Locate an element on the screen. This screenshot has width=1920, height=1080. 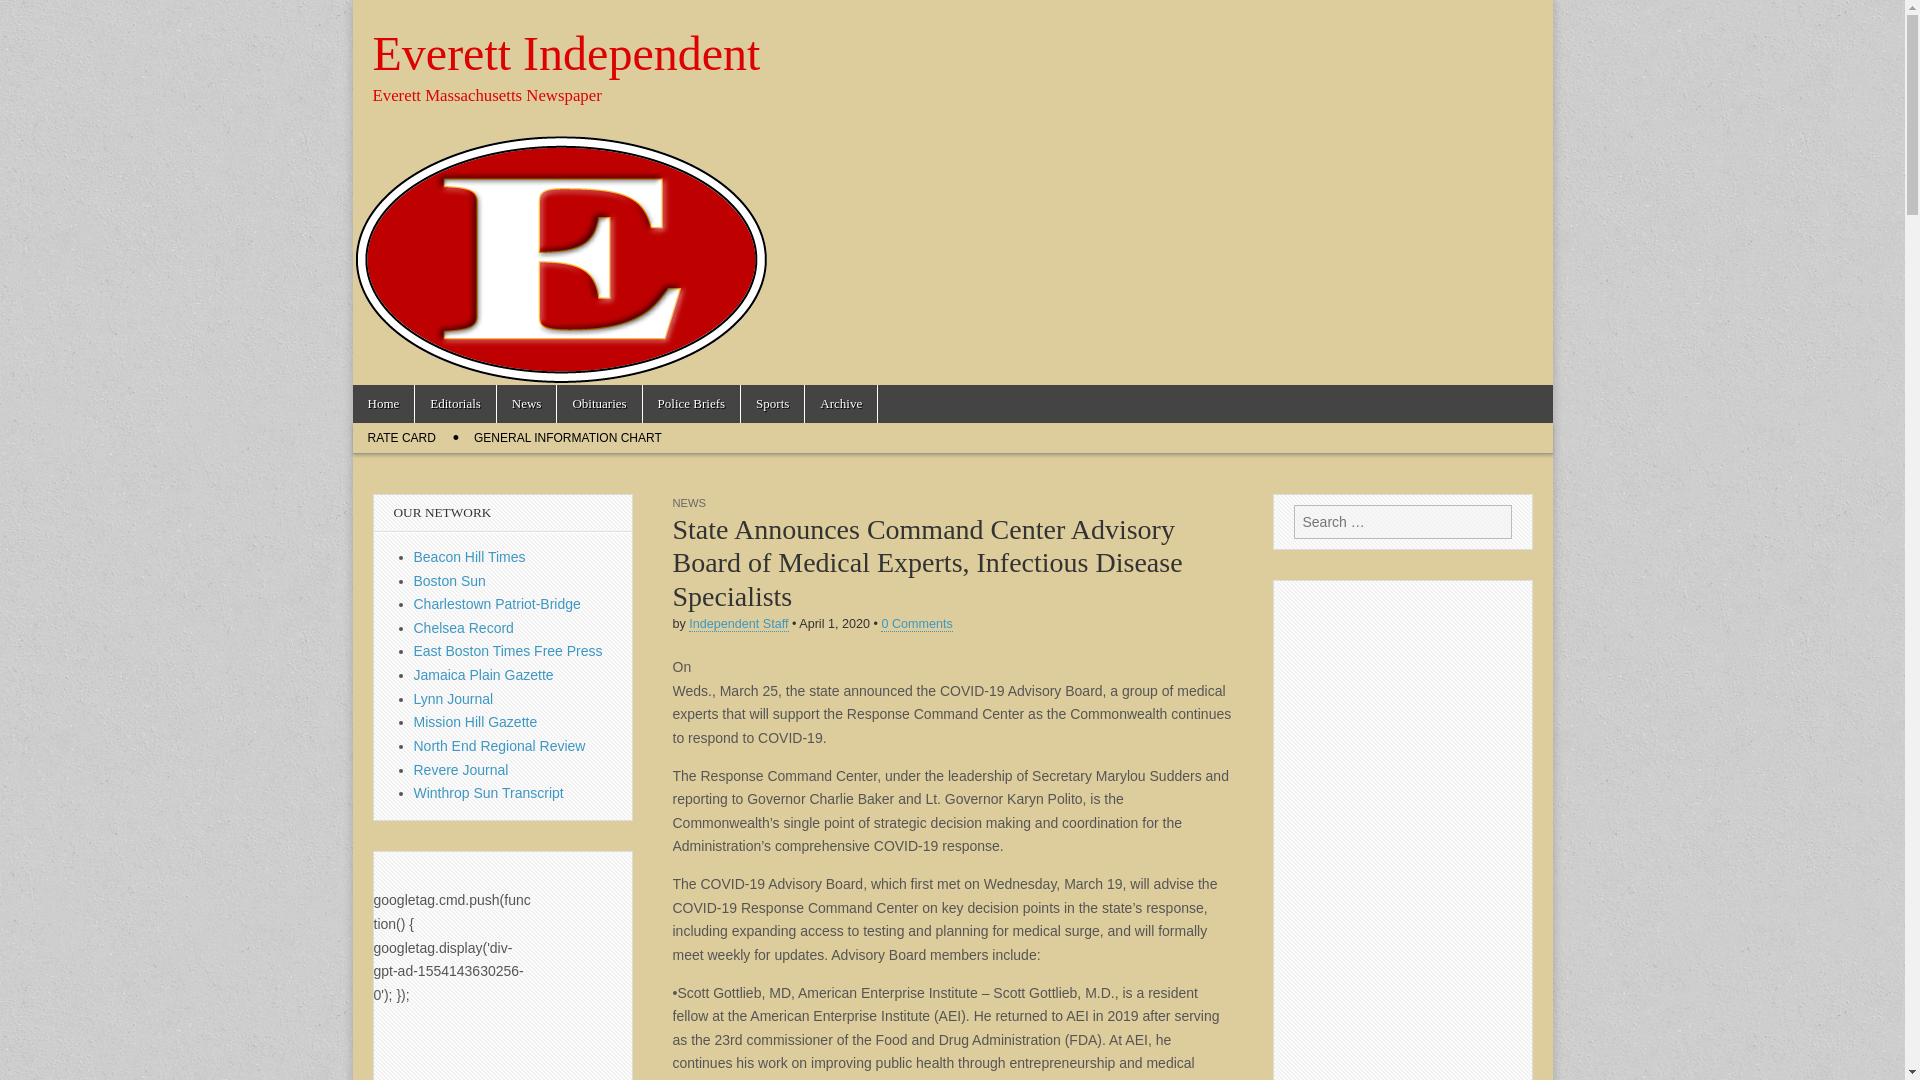
Revere Journal is located at coordinates (461, 770).